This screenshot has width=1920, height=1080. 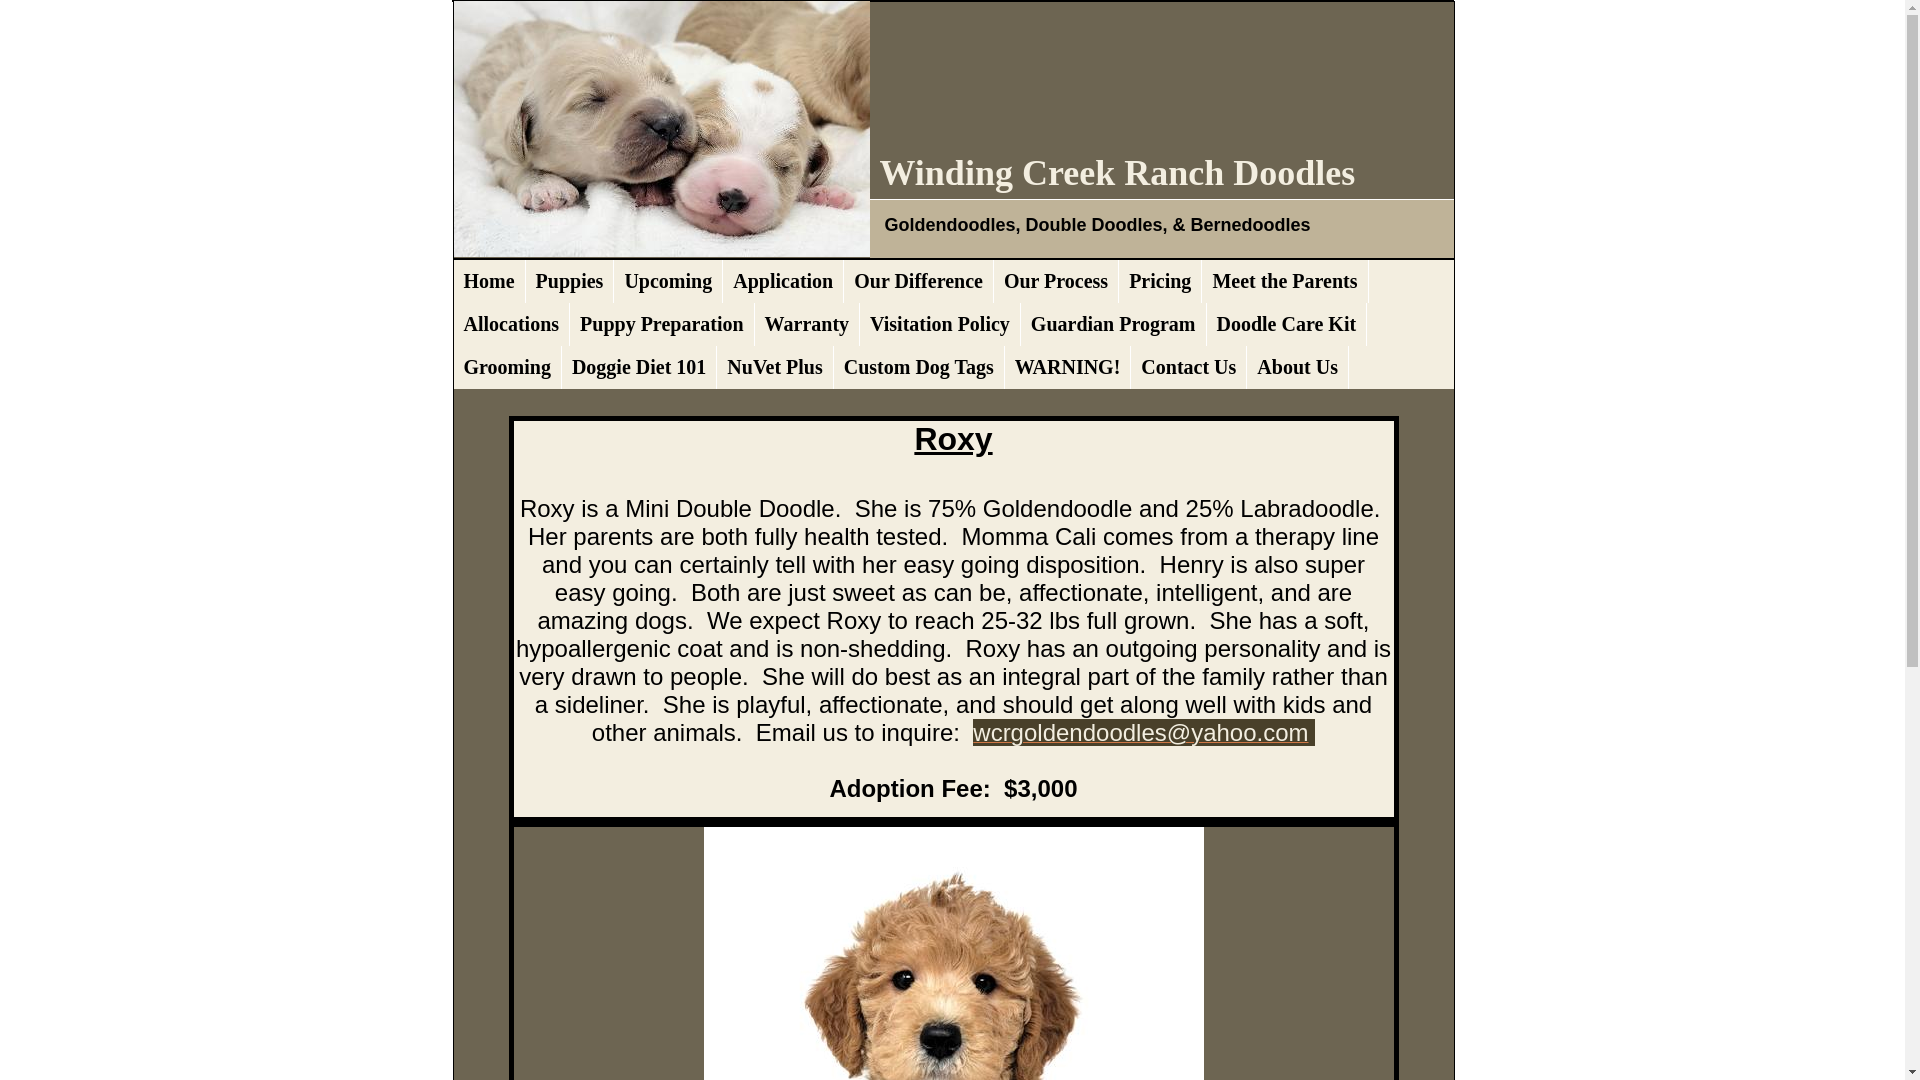 I want to click on Pricing, so click(x=1160, y=282).